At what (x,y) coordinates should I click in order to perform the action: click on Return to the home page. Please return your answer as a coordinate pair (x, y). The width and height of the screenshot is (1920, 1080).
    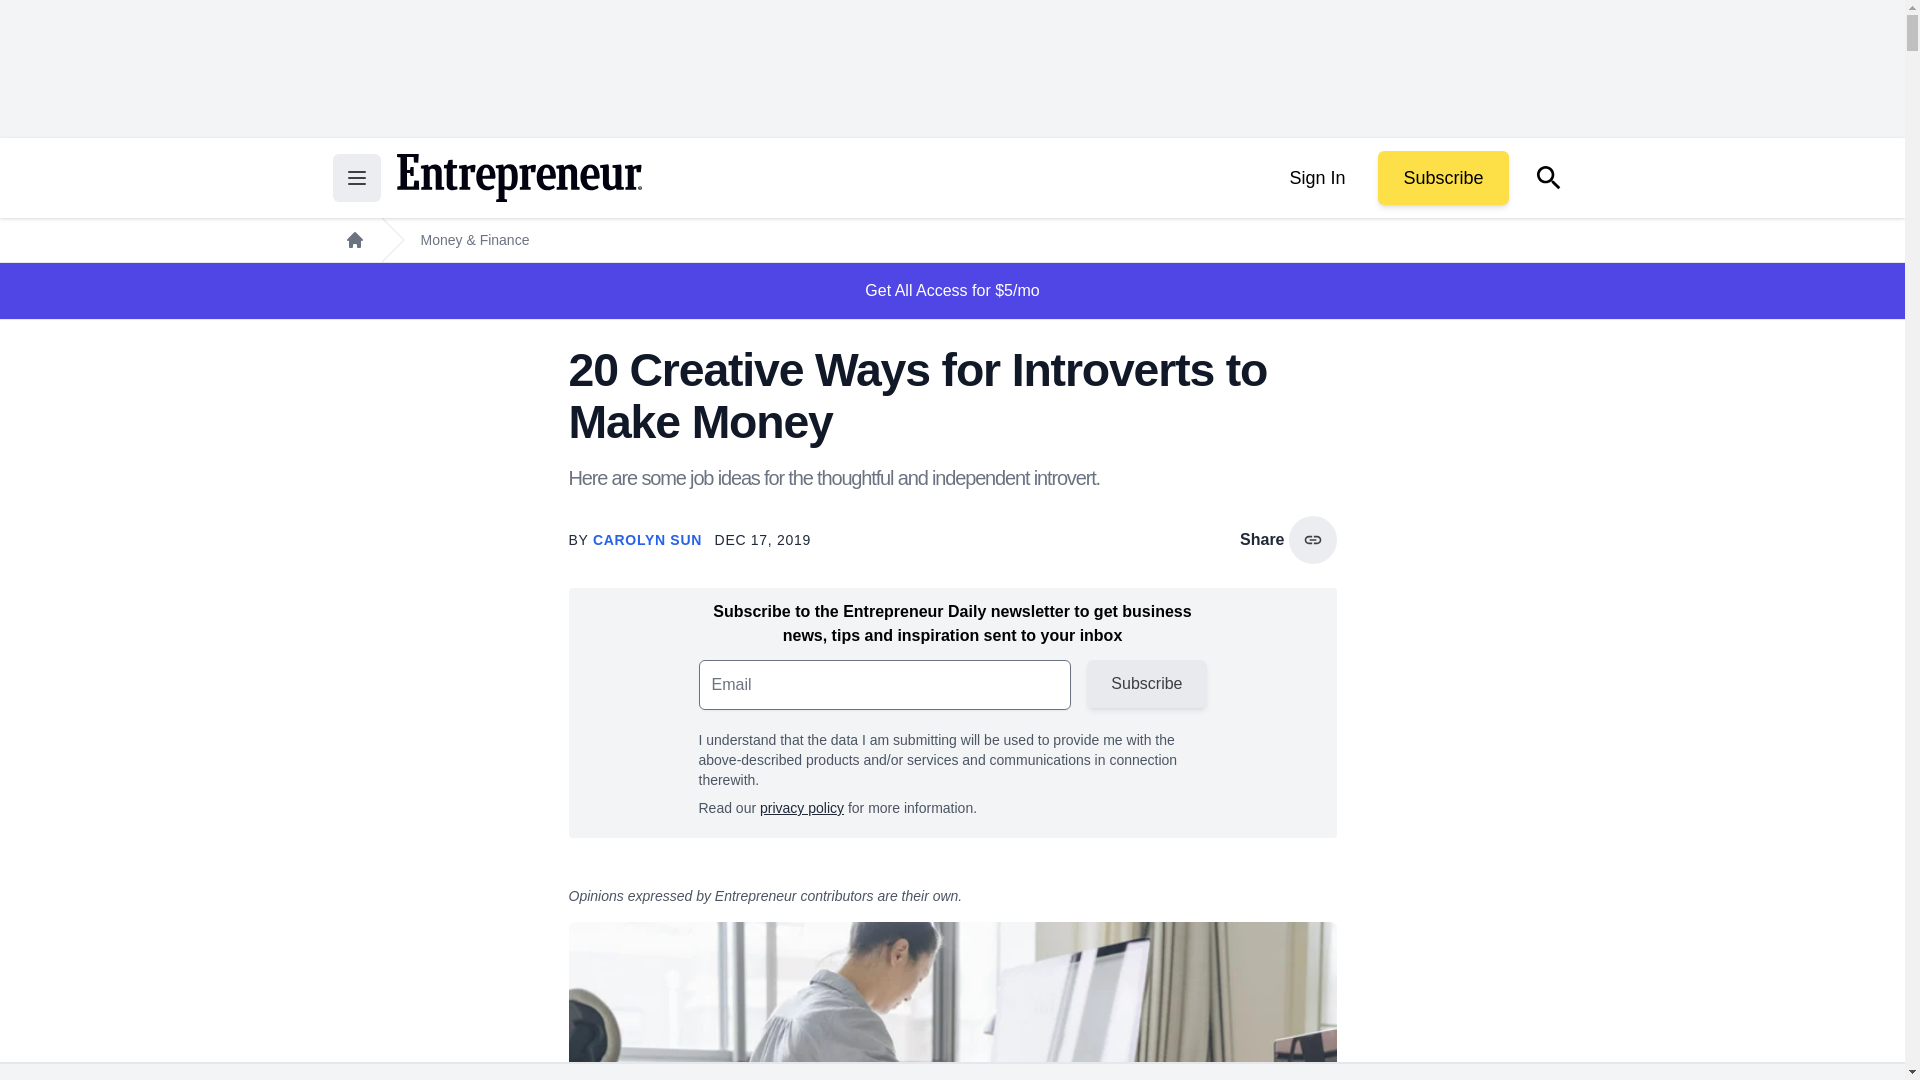
    Looking at the image, I should click on (518, 178).